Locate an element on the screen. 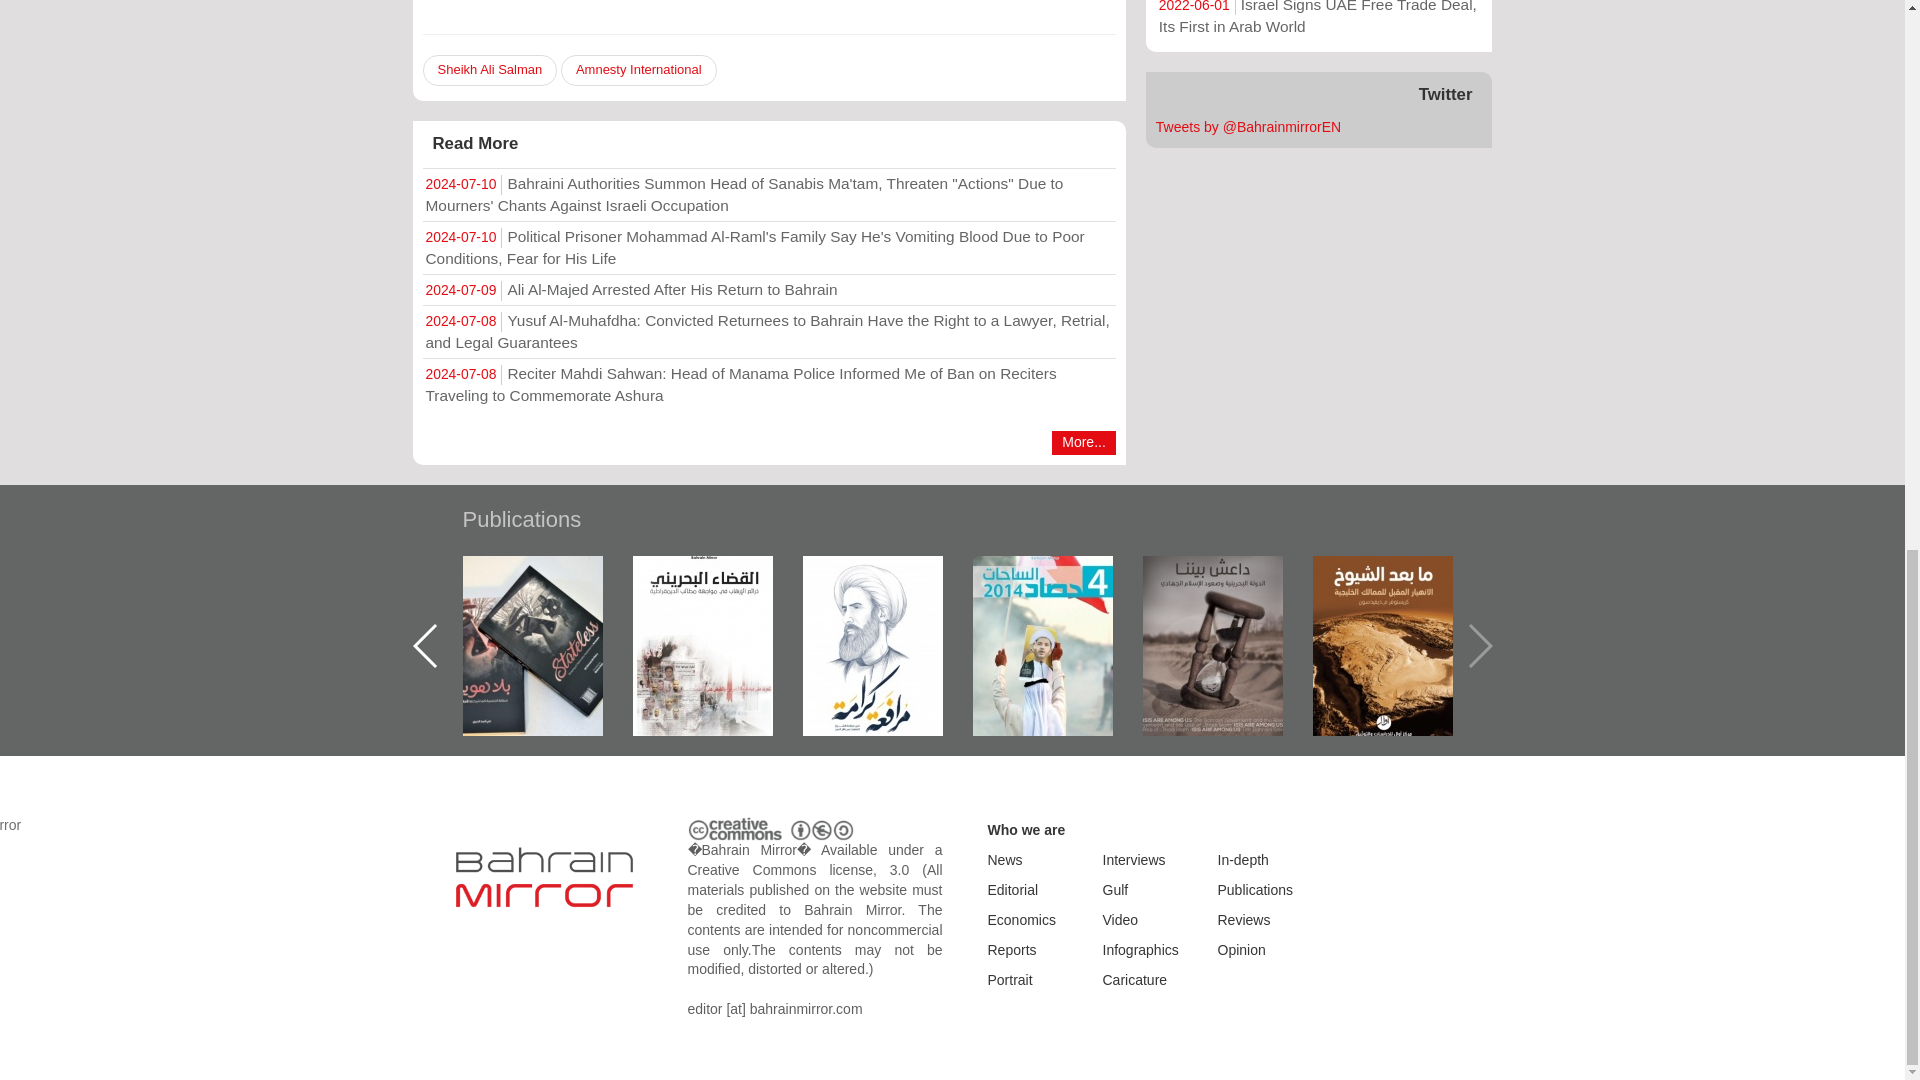  Amnesty International is located at coordinates (638, 70).